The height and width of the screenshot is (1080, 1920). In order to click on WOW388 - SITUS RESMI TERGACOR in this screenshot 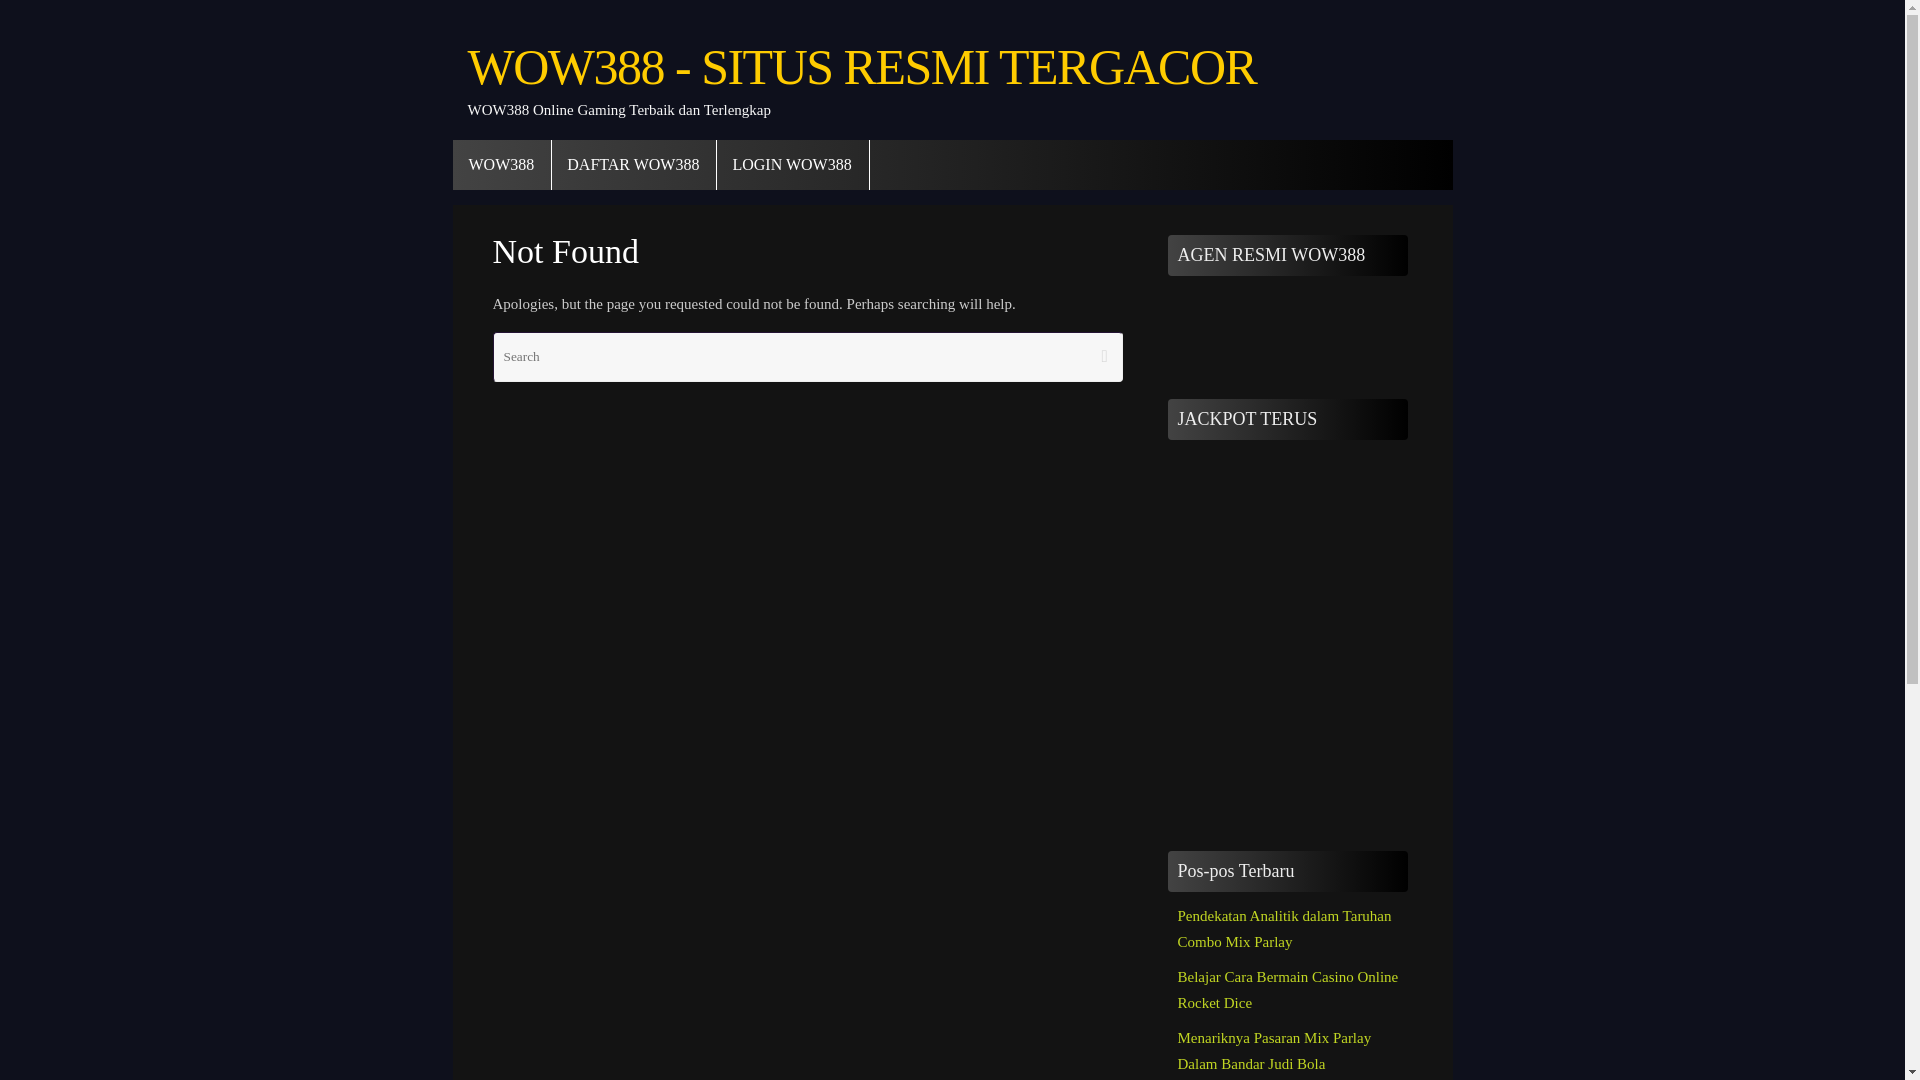, I will do `click(862, 67)`.